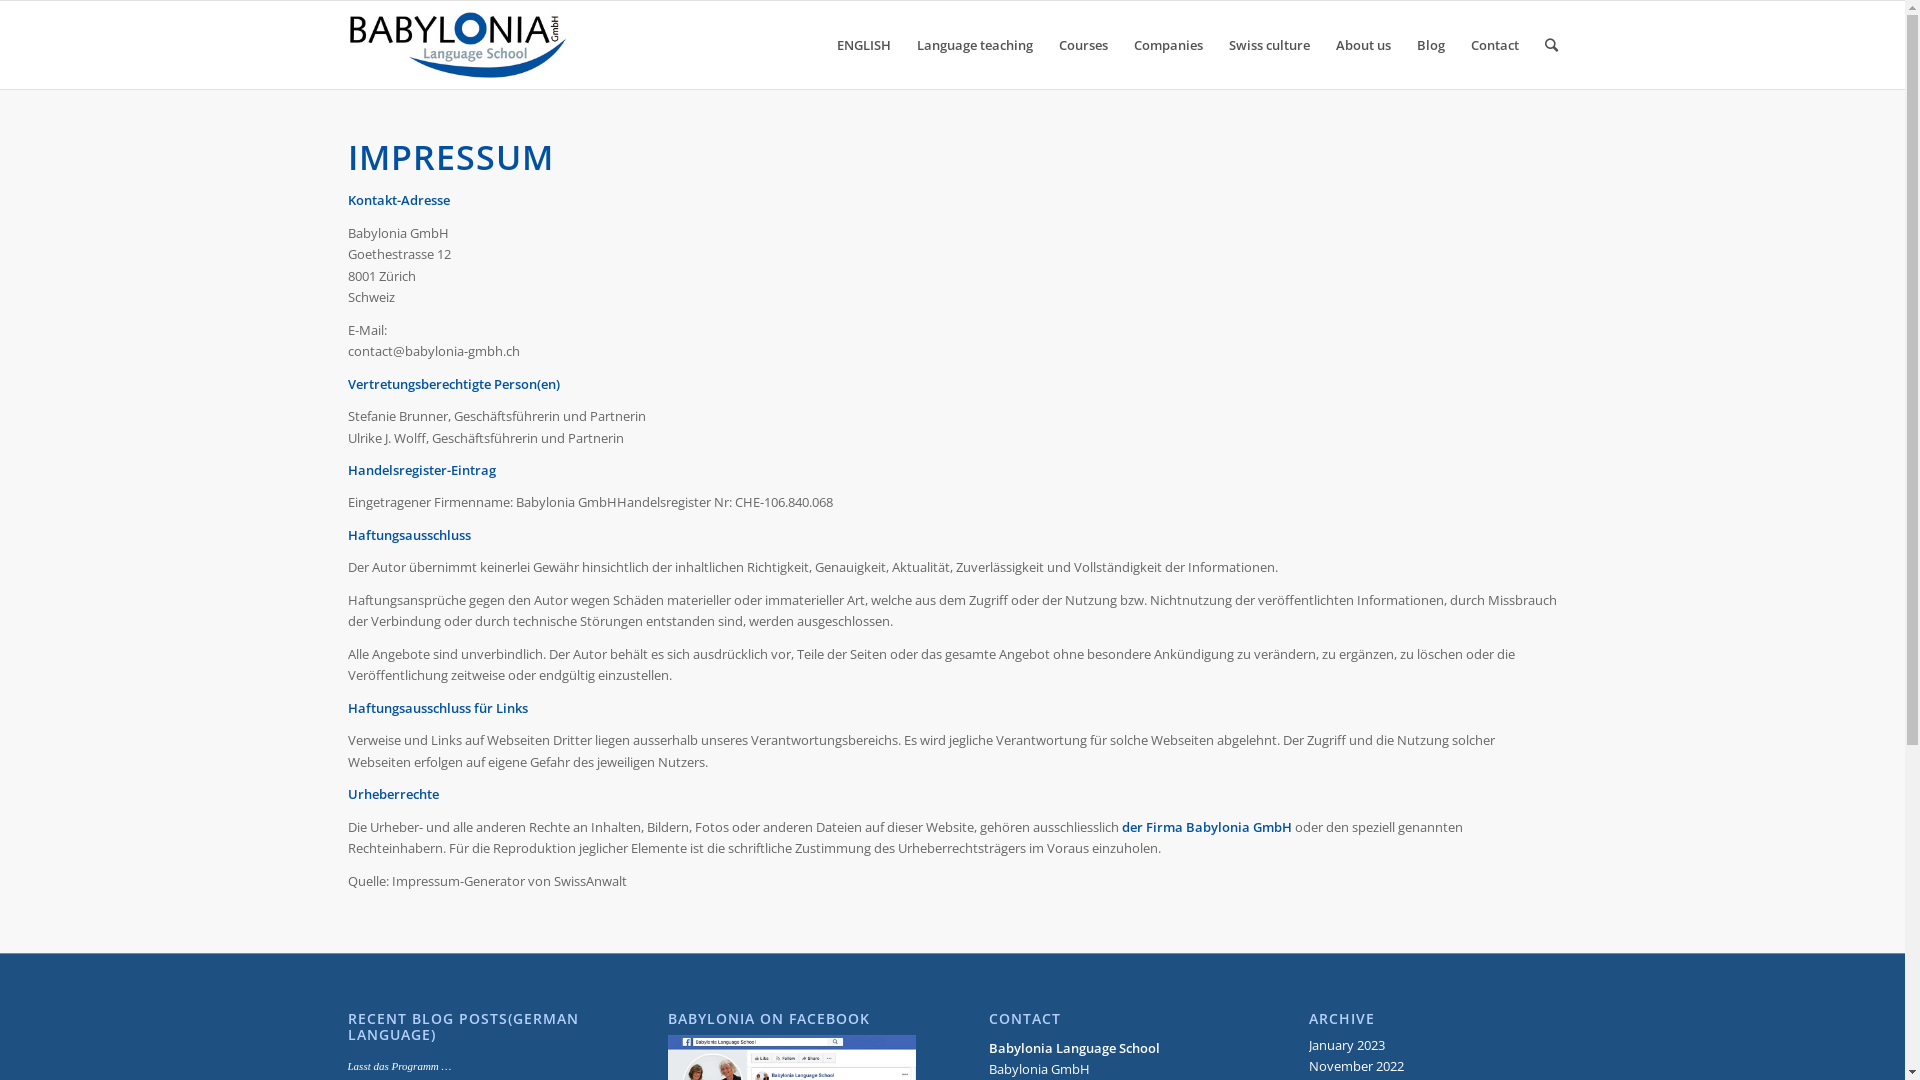 The image size is (1920, 1080). Describe the element at coordinates (1495, 45) in the screenshot. I see `Contact` at that location.